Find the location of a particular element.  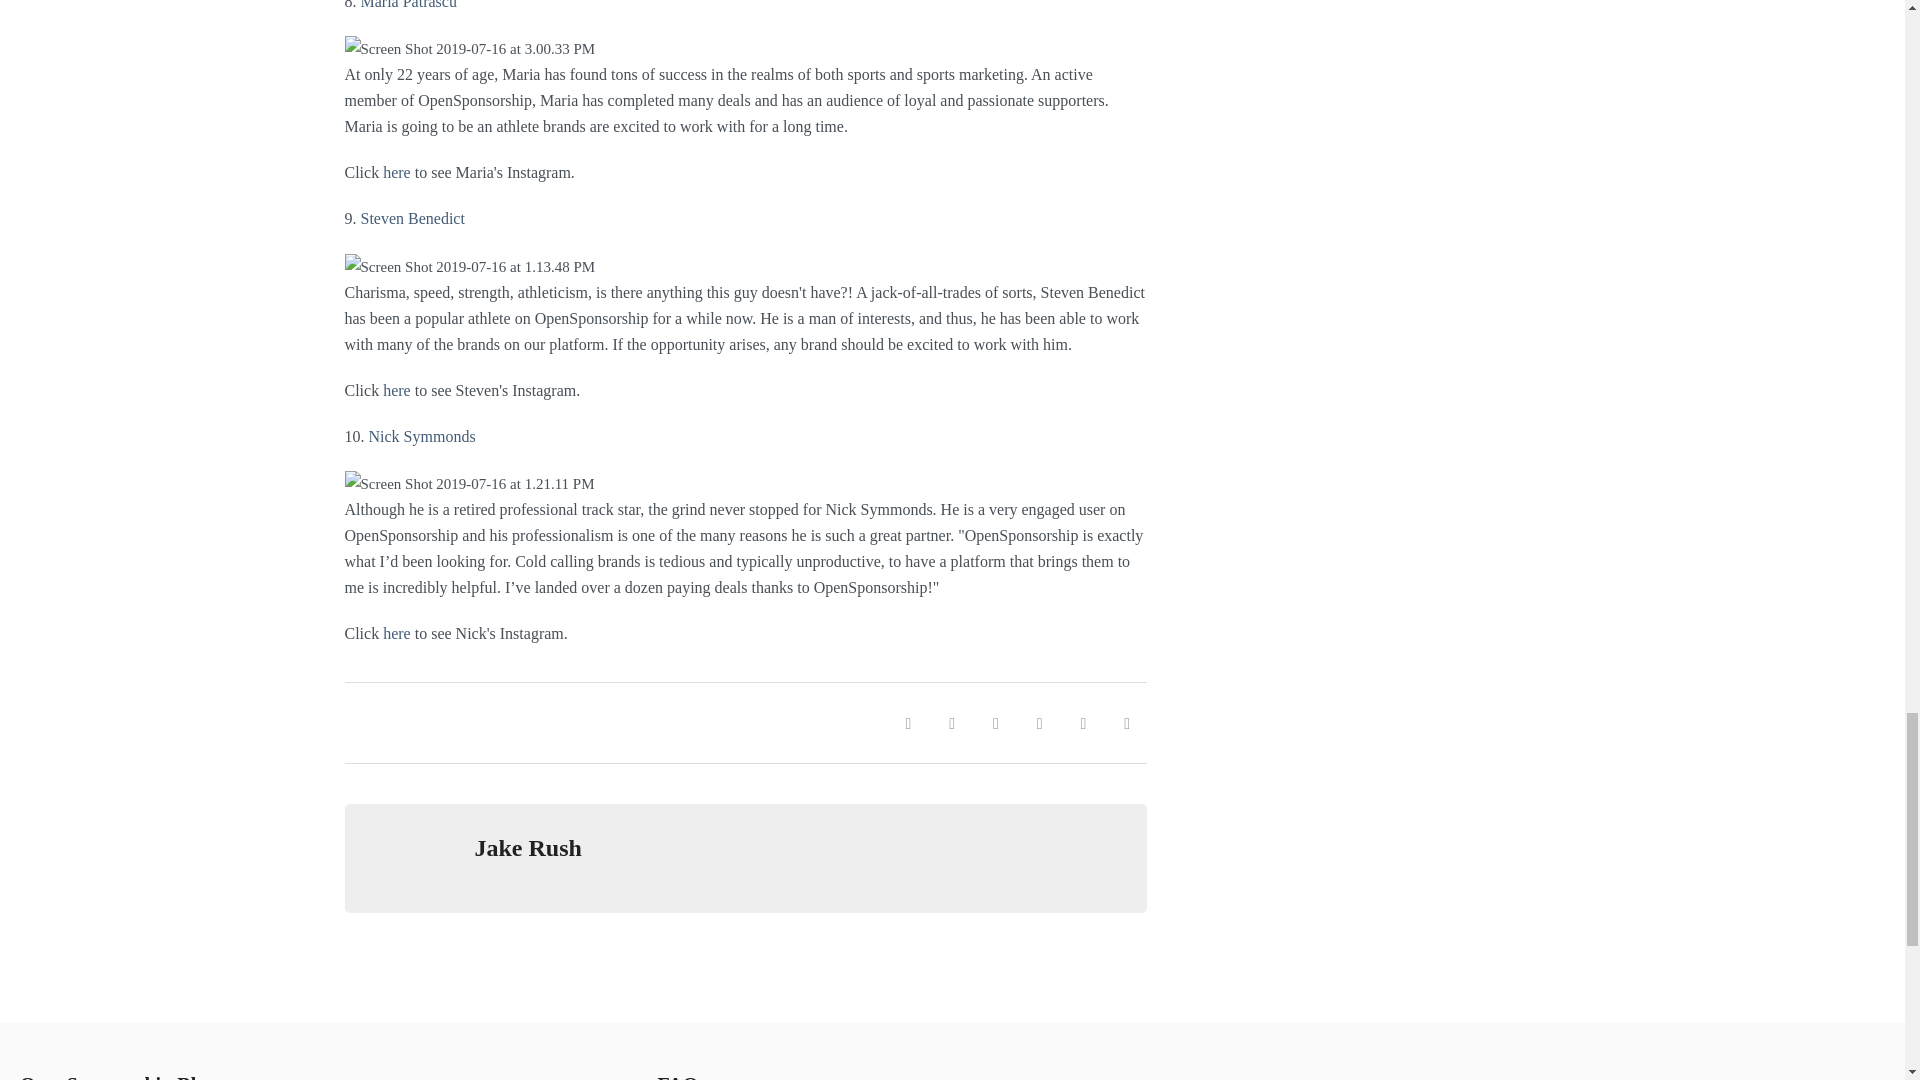

here is located at coordinates (396, 172).